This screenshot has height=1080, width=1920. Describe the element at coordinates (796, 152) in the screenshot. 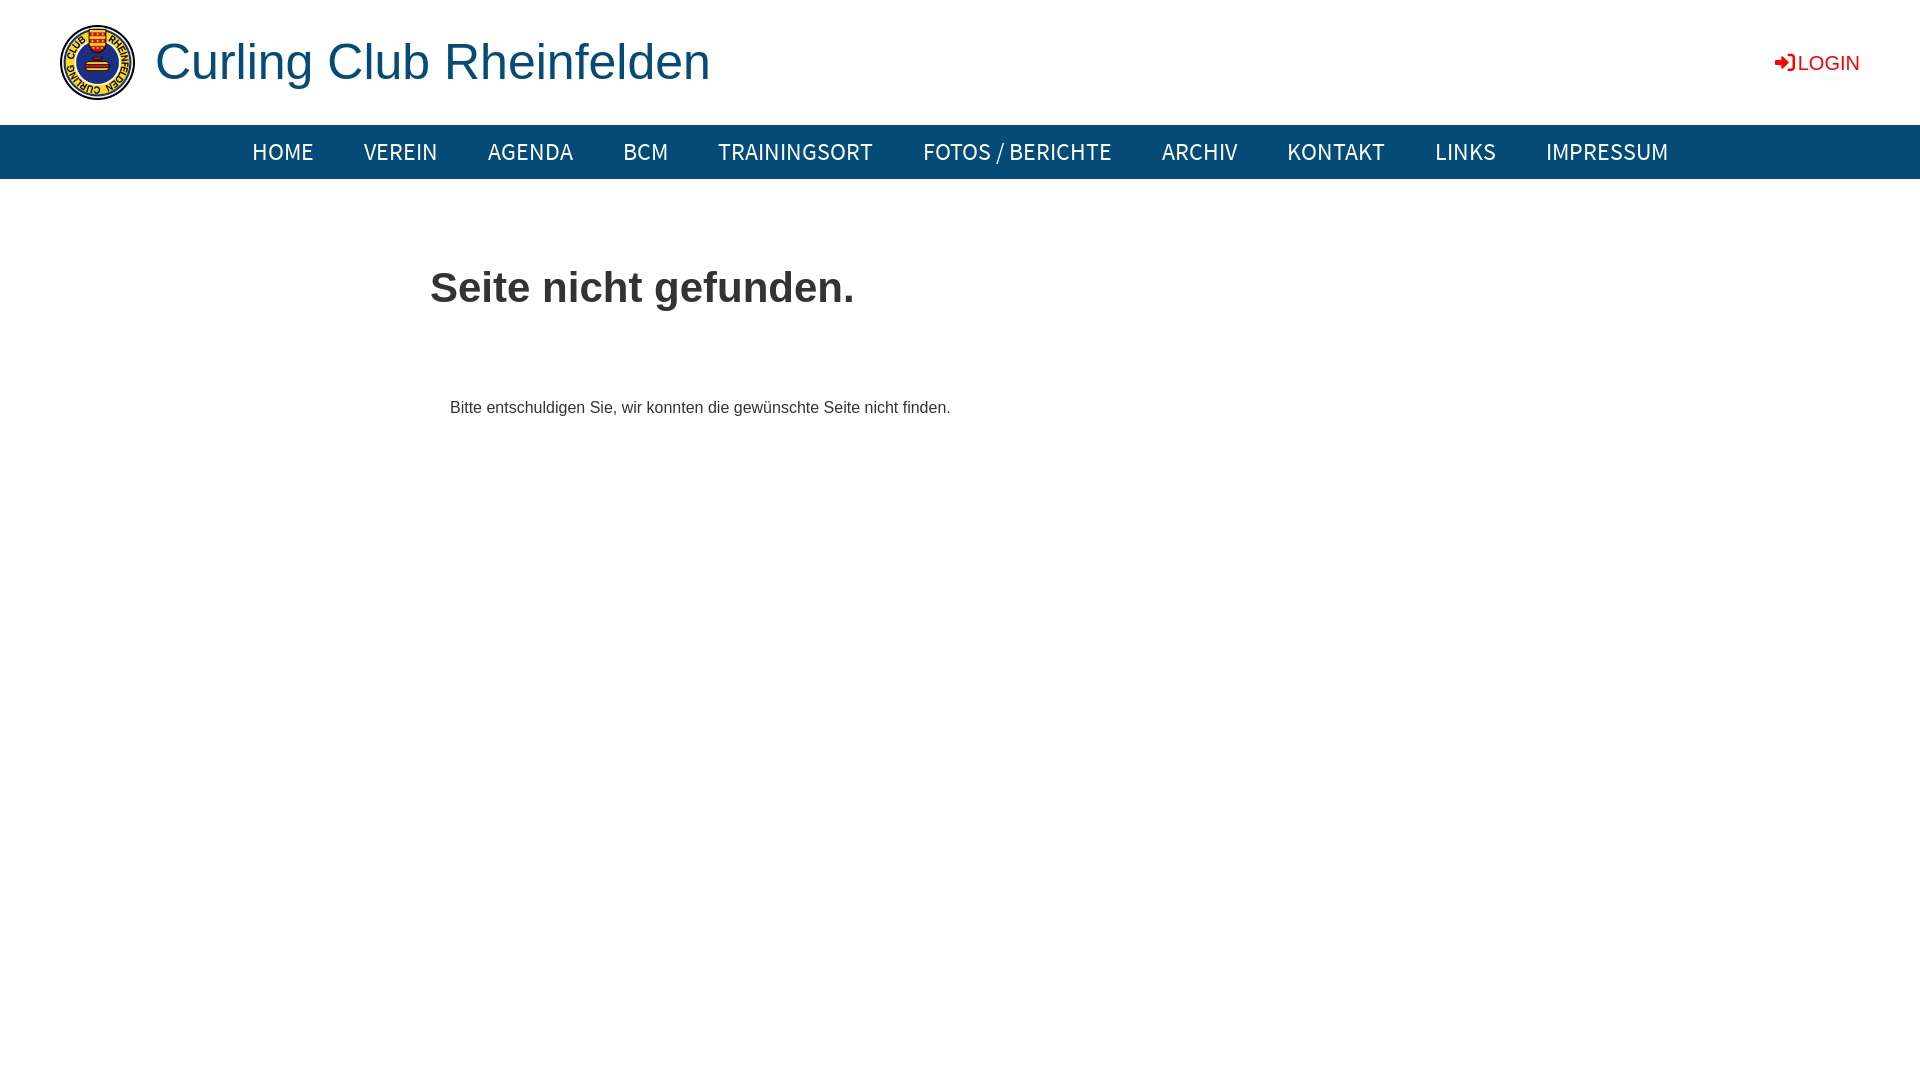

I see `TRAININGSORT` at that location.